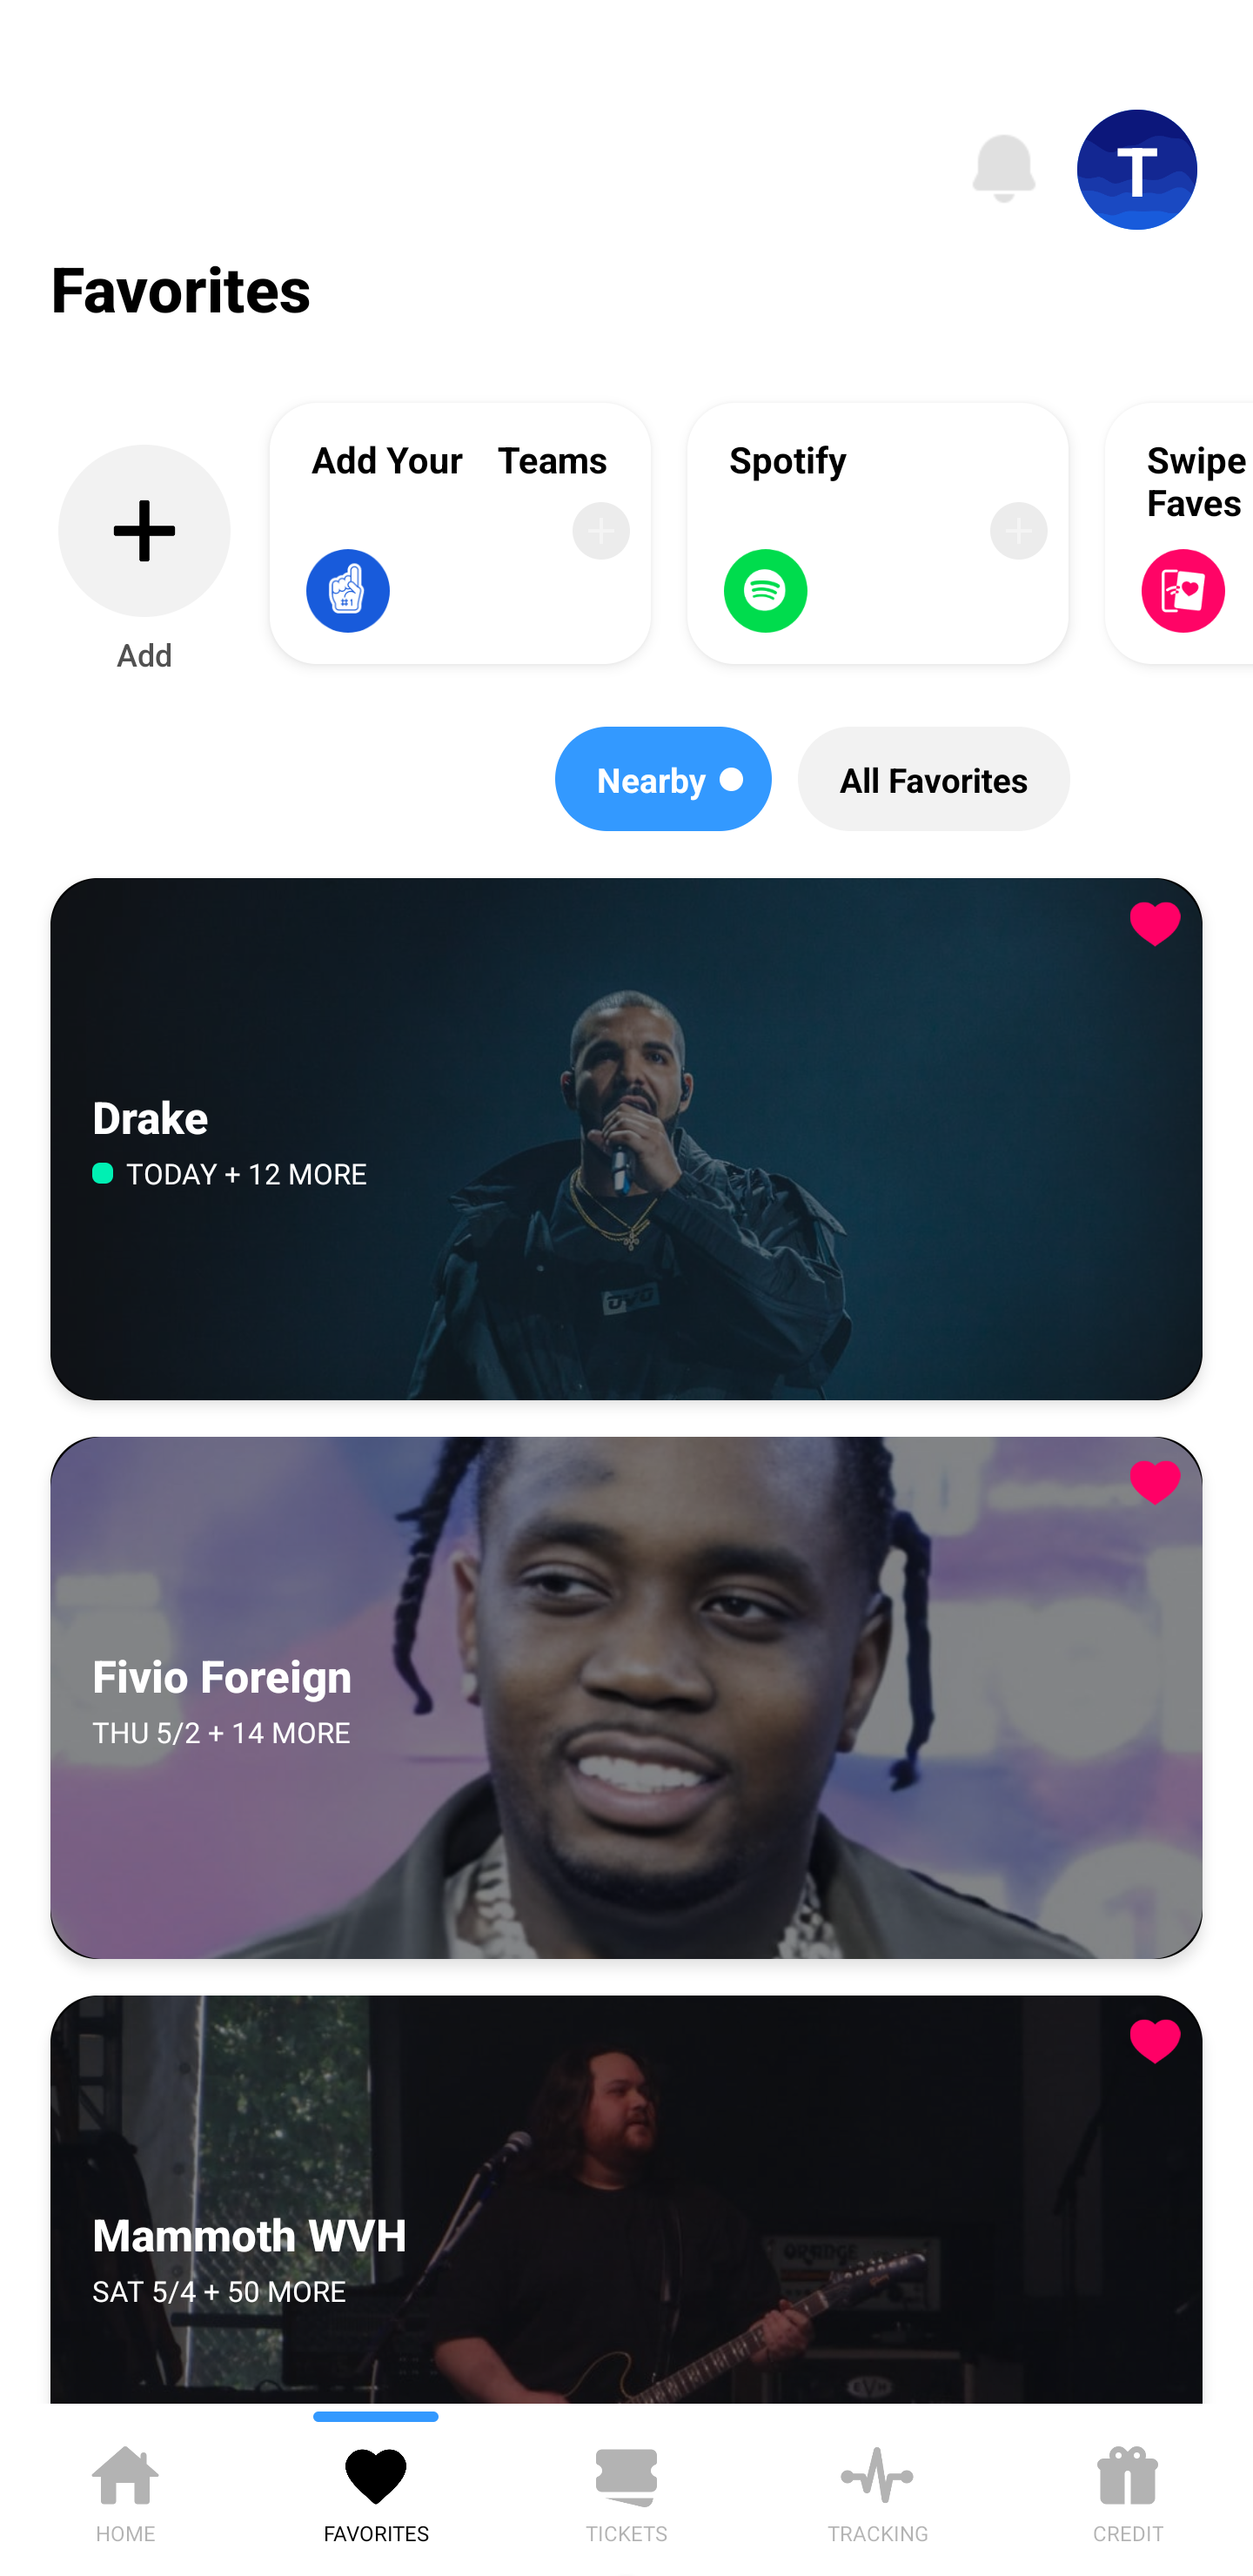 The width and height of the screenshot is (1253, 2576). What do you see at coordinates (125, 2489) in the screenshot?
I see `HOME` at bounding box center [125, 2489].